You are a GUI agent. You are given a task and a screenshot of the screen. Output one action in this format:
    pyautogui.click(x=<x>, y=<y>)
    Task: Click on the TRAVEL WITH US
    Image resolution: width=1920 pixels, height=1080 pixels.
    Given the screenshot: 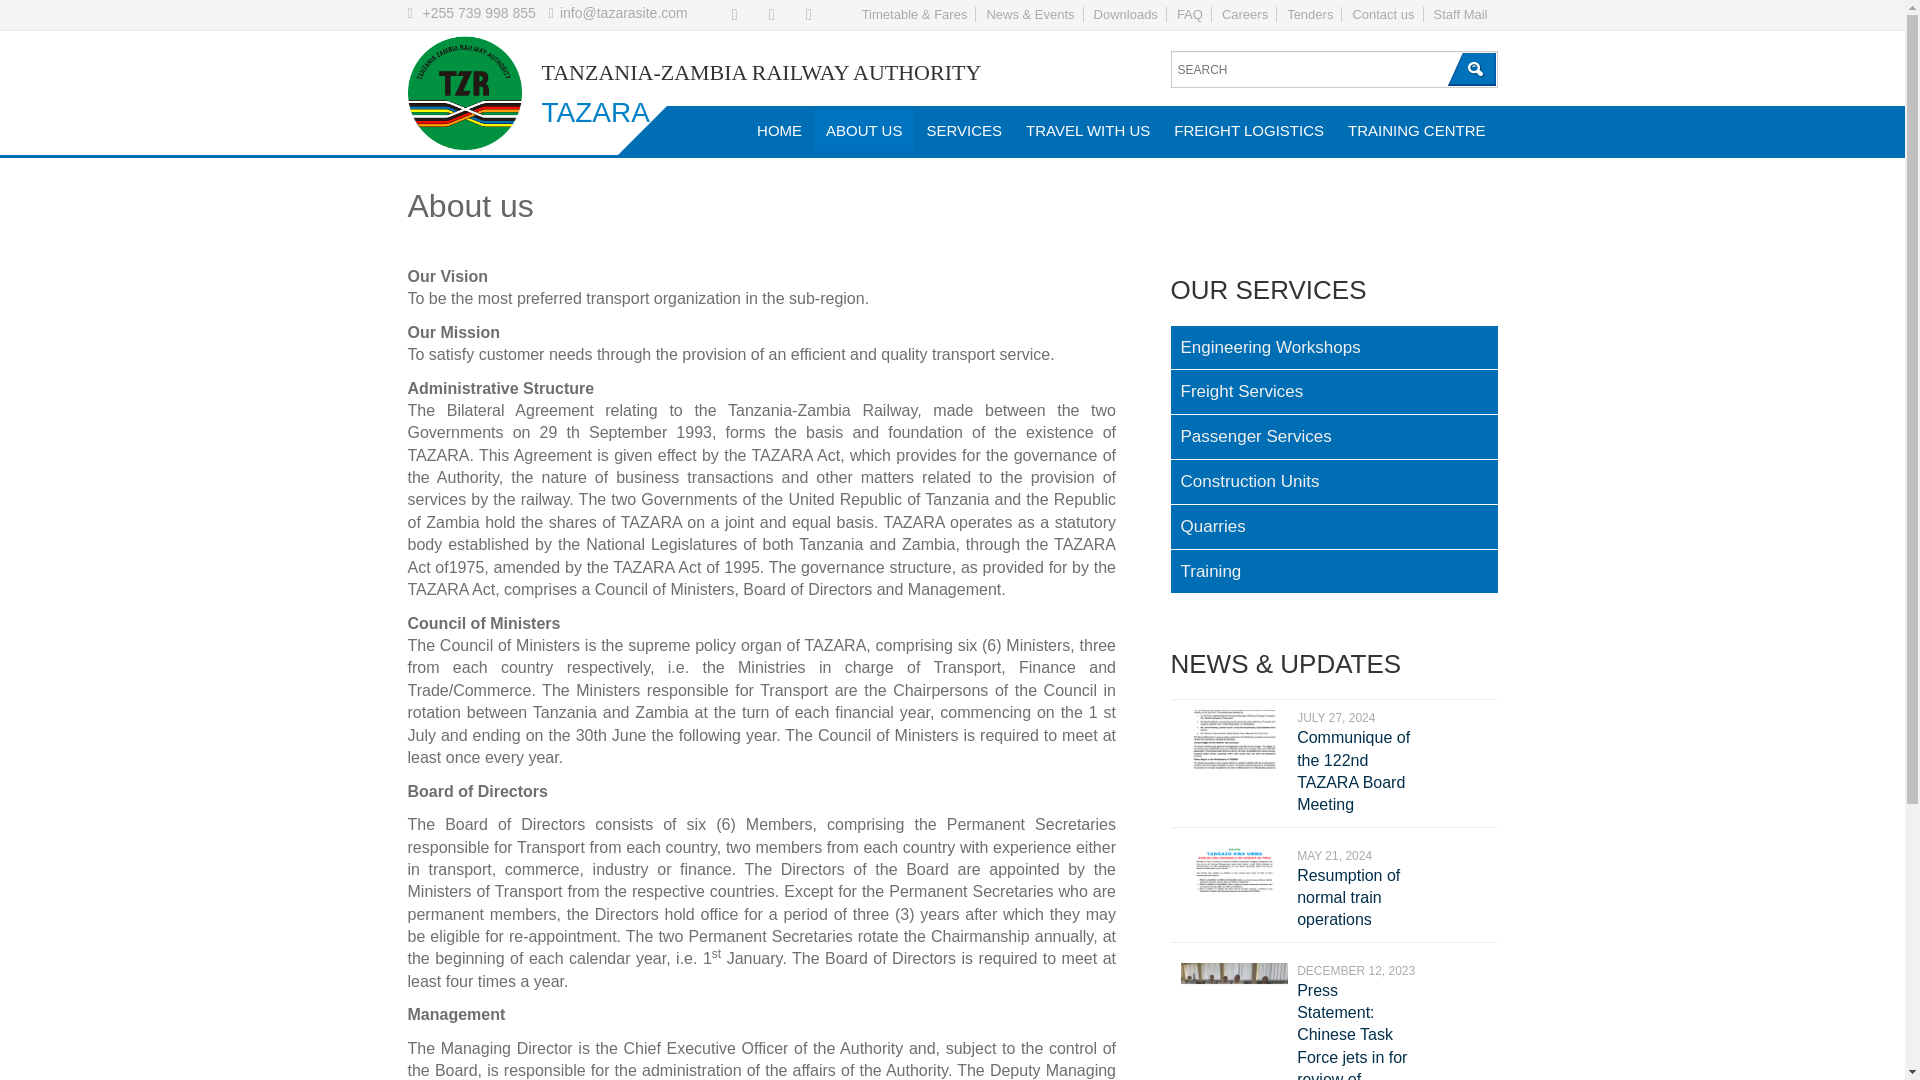 What is the action you would take?
    pyautogui.click(x=1087, y=130)
    